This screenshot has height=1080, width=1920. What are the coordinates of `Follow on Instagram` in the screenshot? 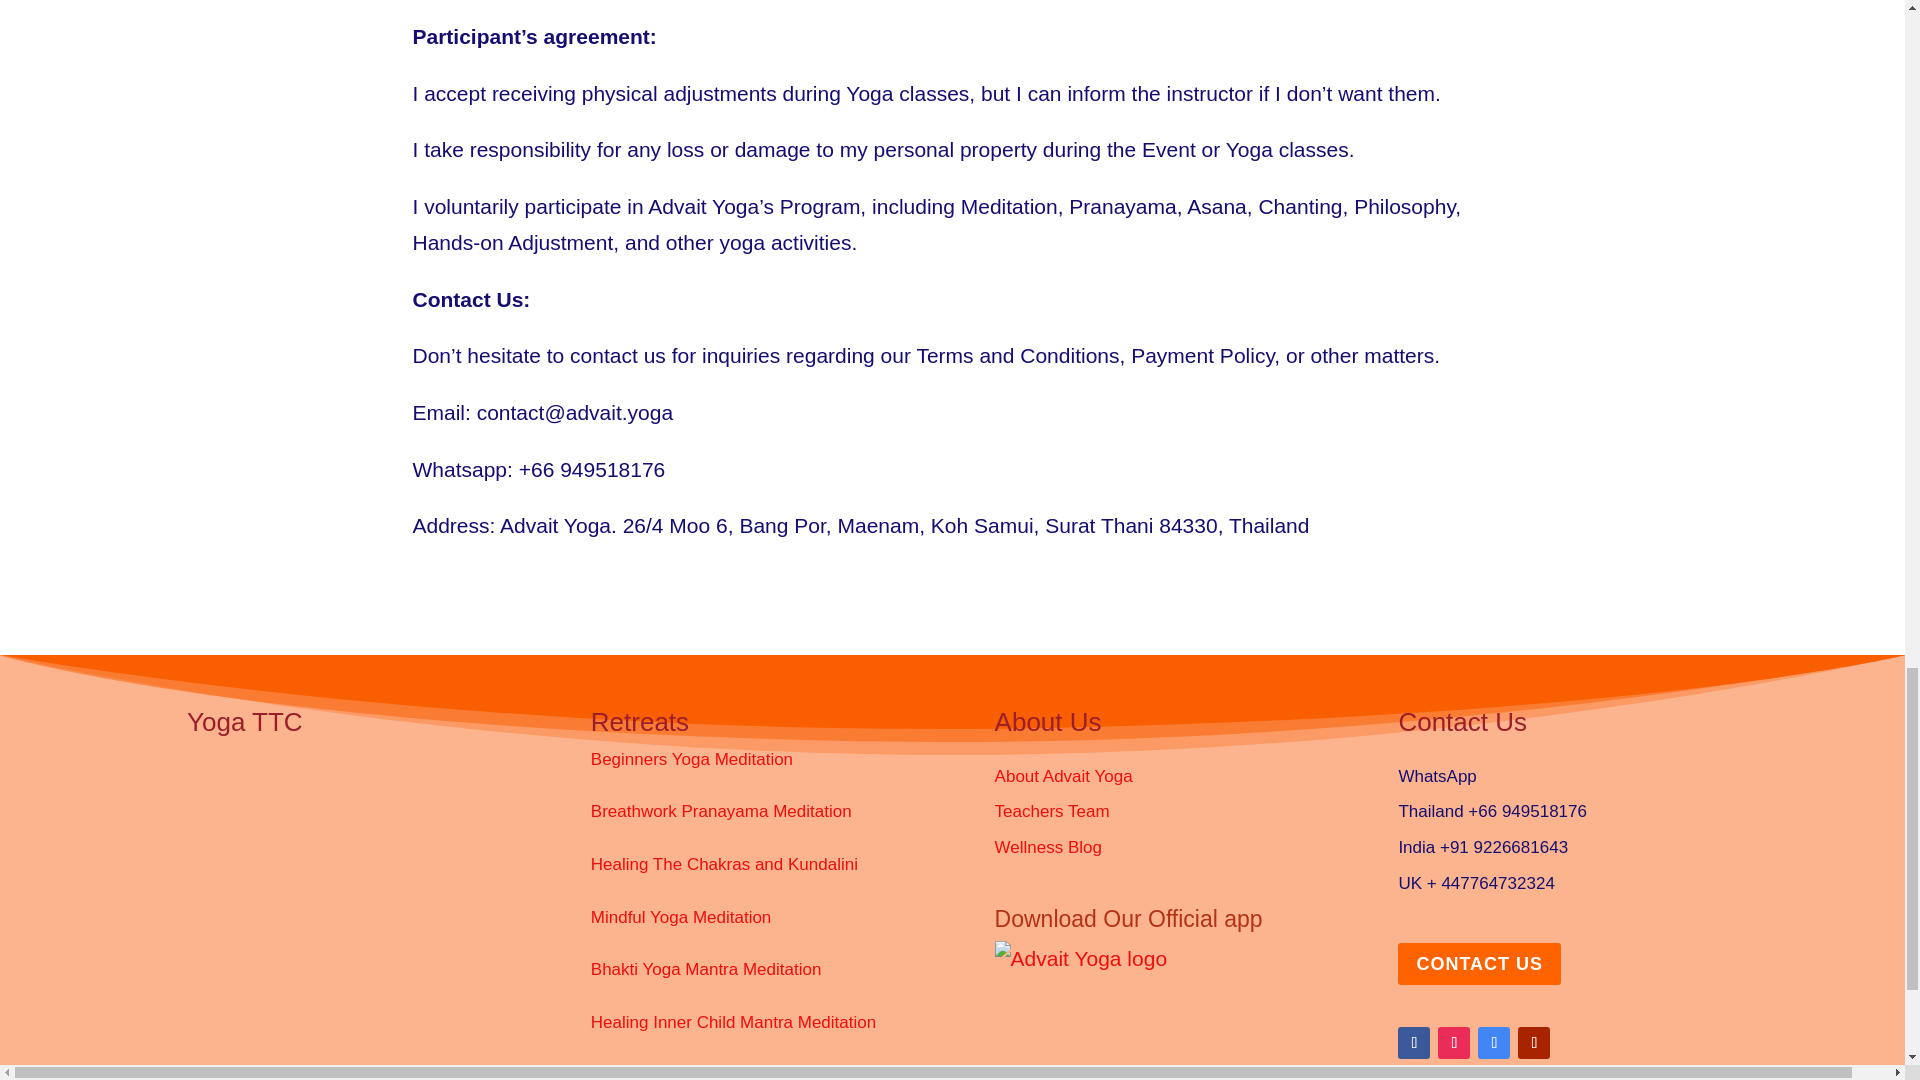 It's located at (1454, 1043).